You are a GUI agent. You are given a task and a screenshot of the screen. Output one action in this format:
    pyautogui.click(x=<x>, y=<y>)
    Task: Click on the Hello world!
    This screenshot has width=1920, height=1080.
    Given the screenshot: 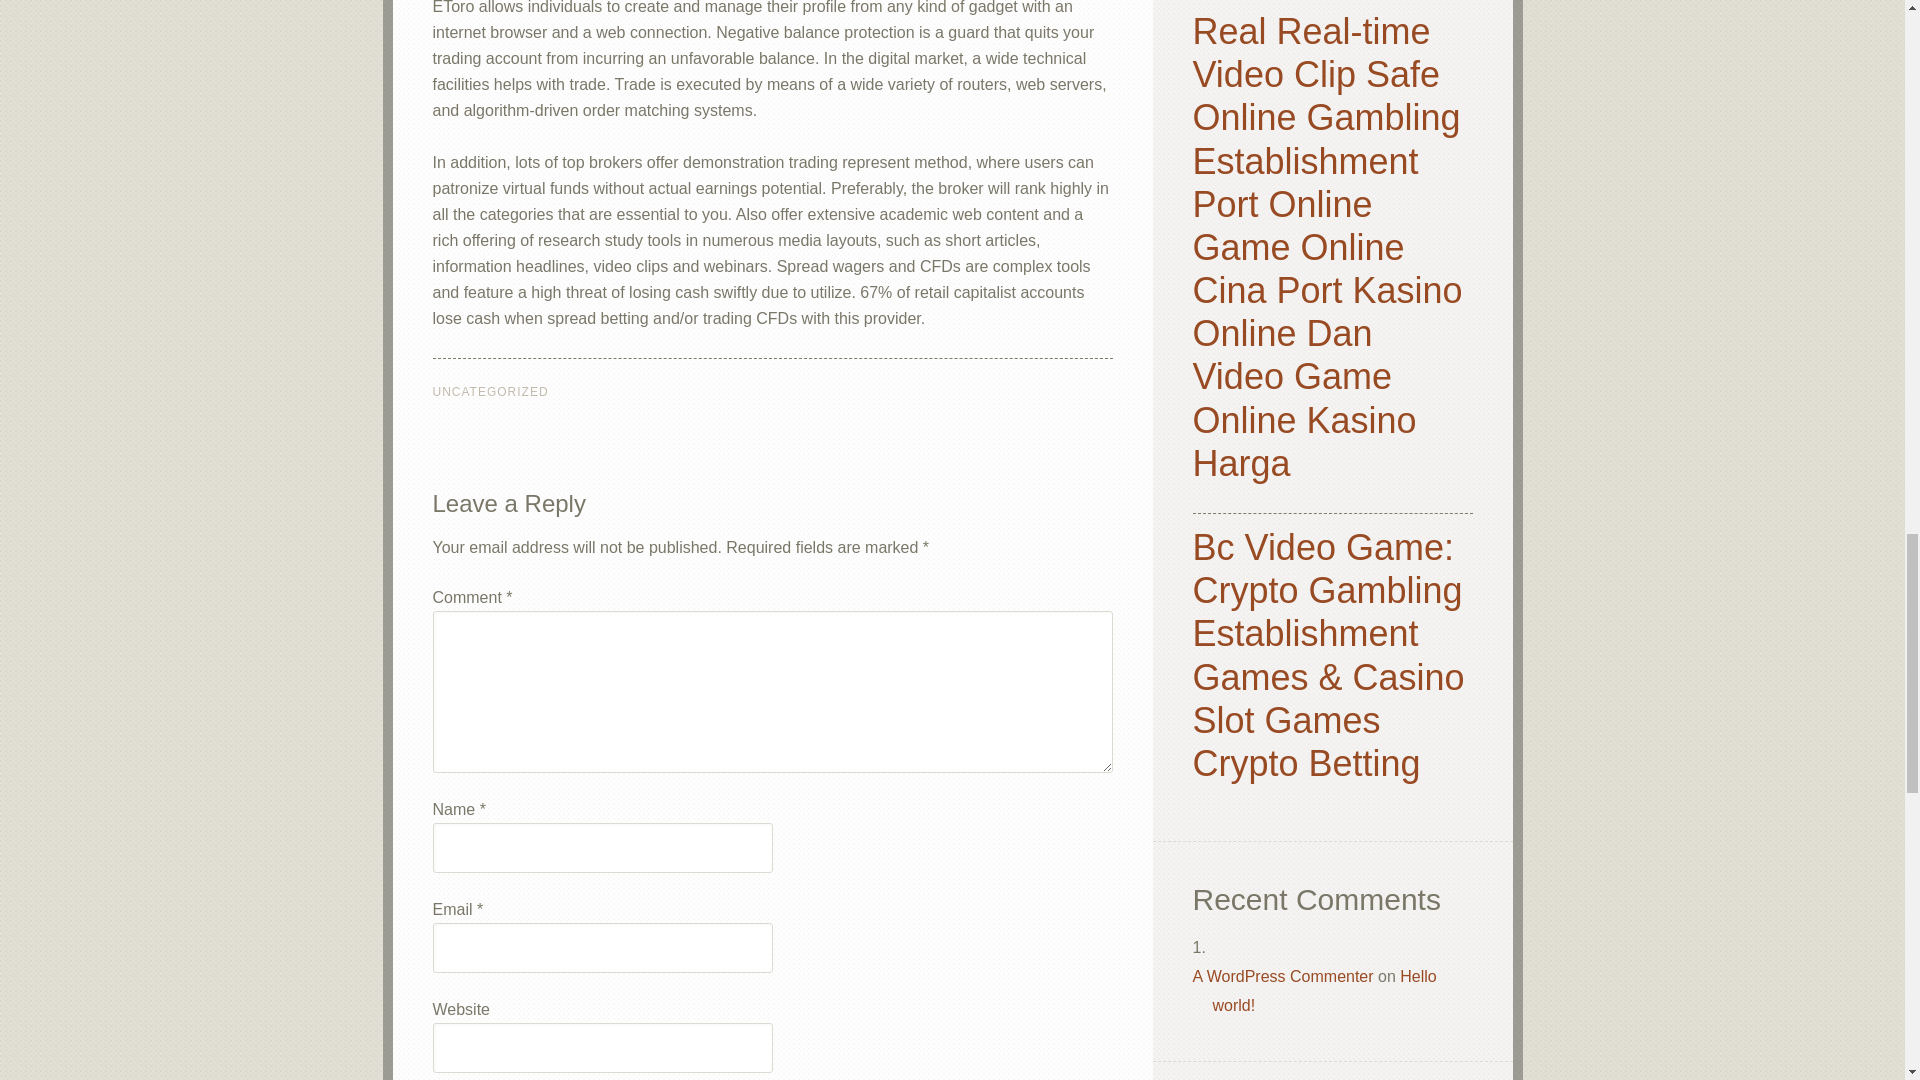 What is the action you would take?
    pyautogui.click(x=1324, y=990)
    